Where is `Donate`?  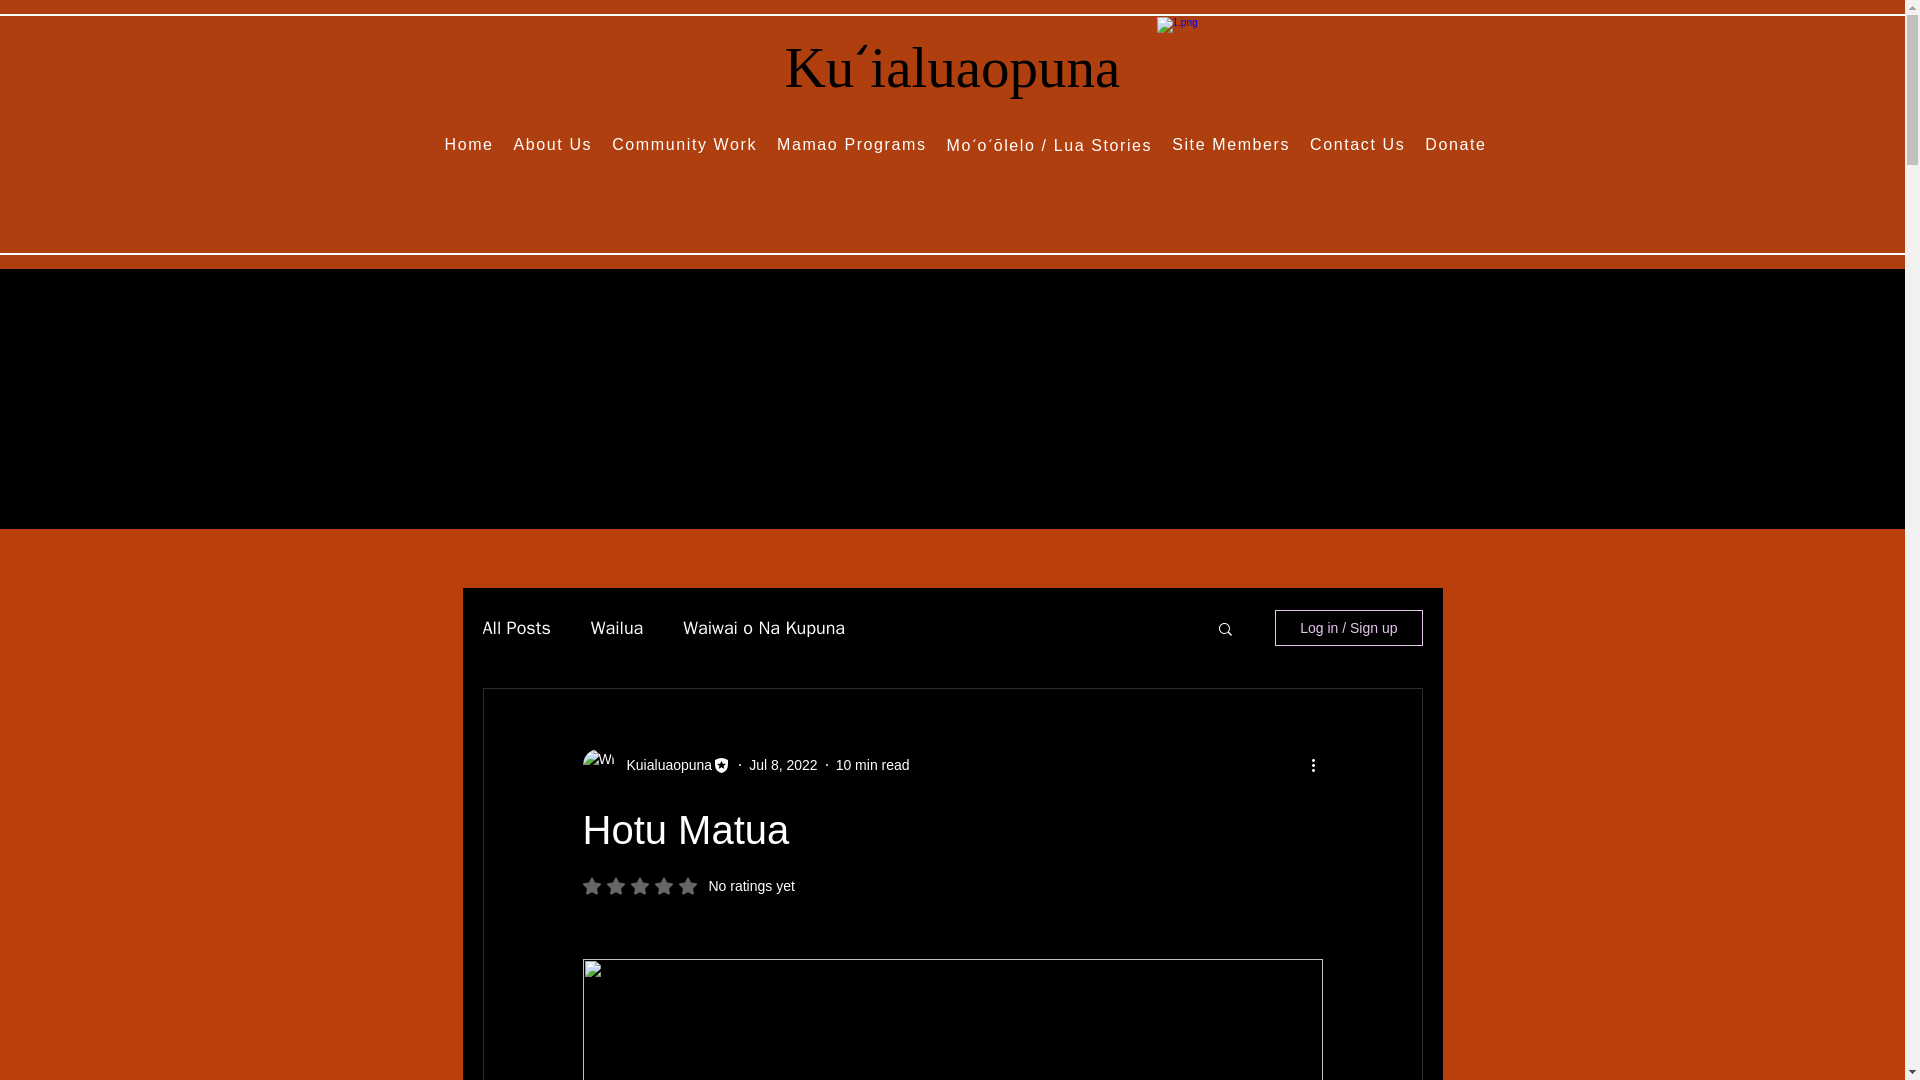 Donate is located at coordinates (656, 764).